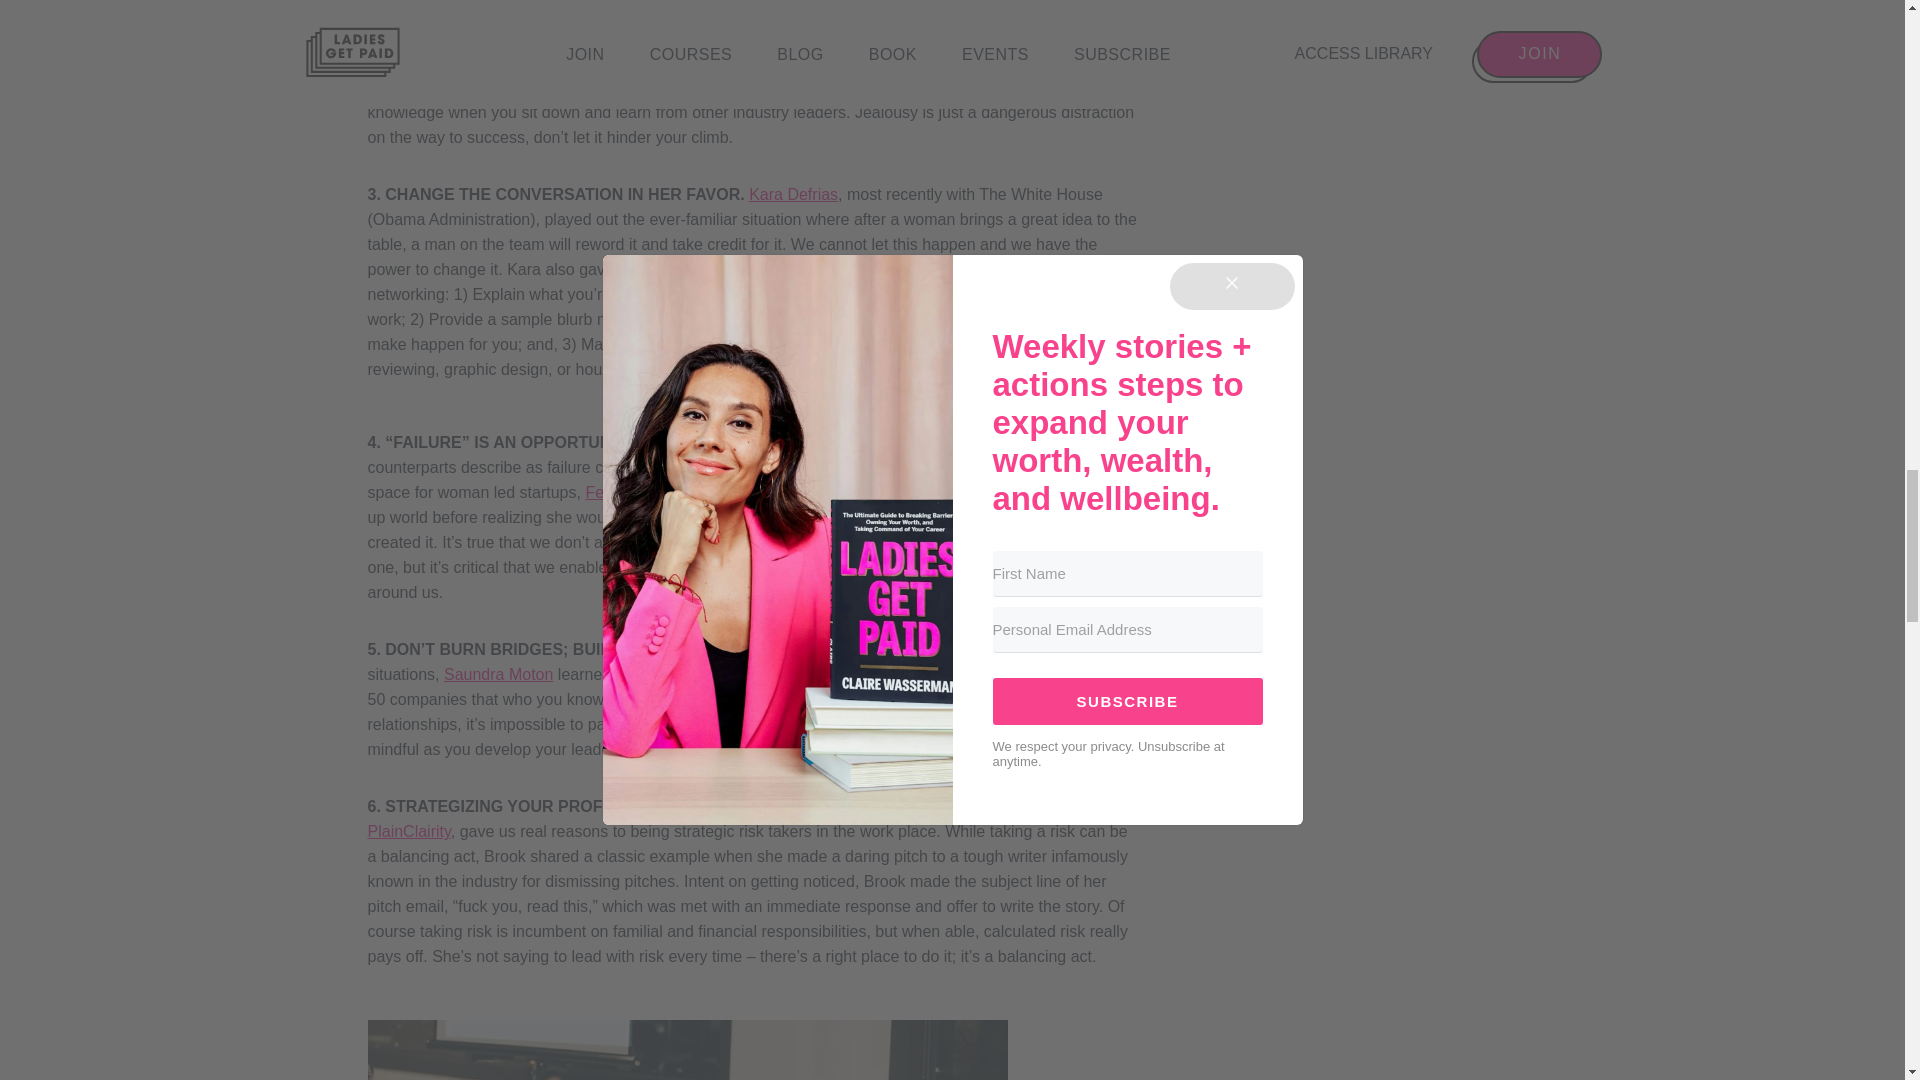  Describe the element at coordinates (924, 806) in the screenshot. I see `Brook Larios` at that location.